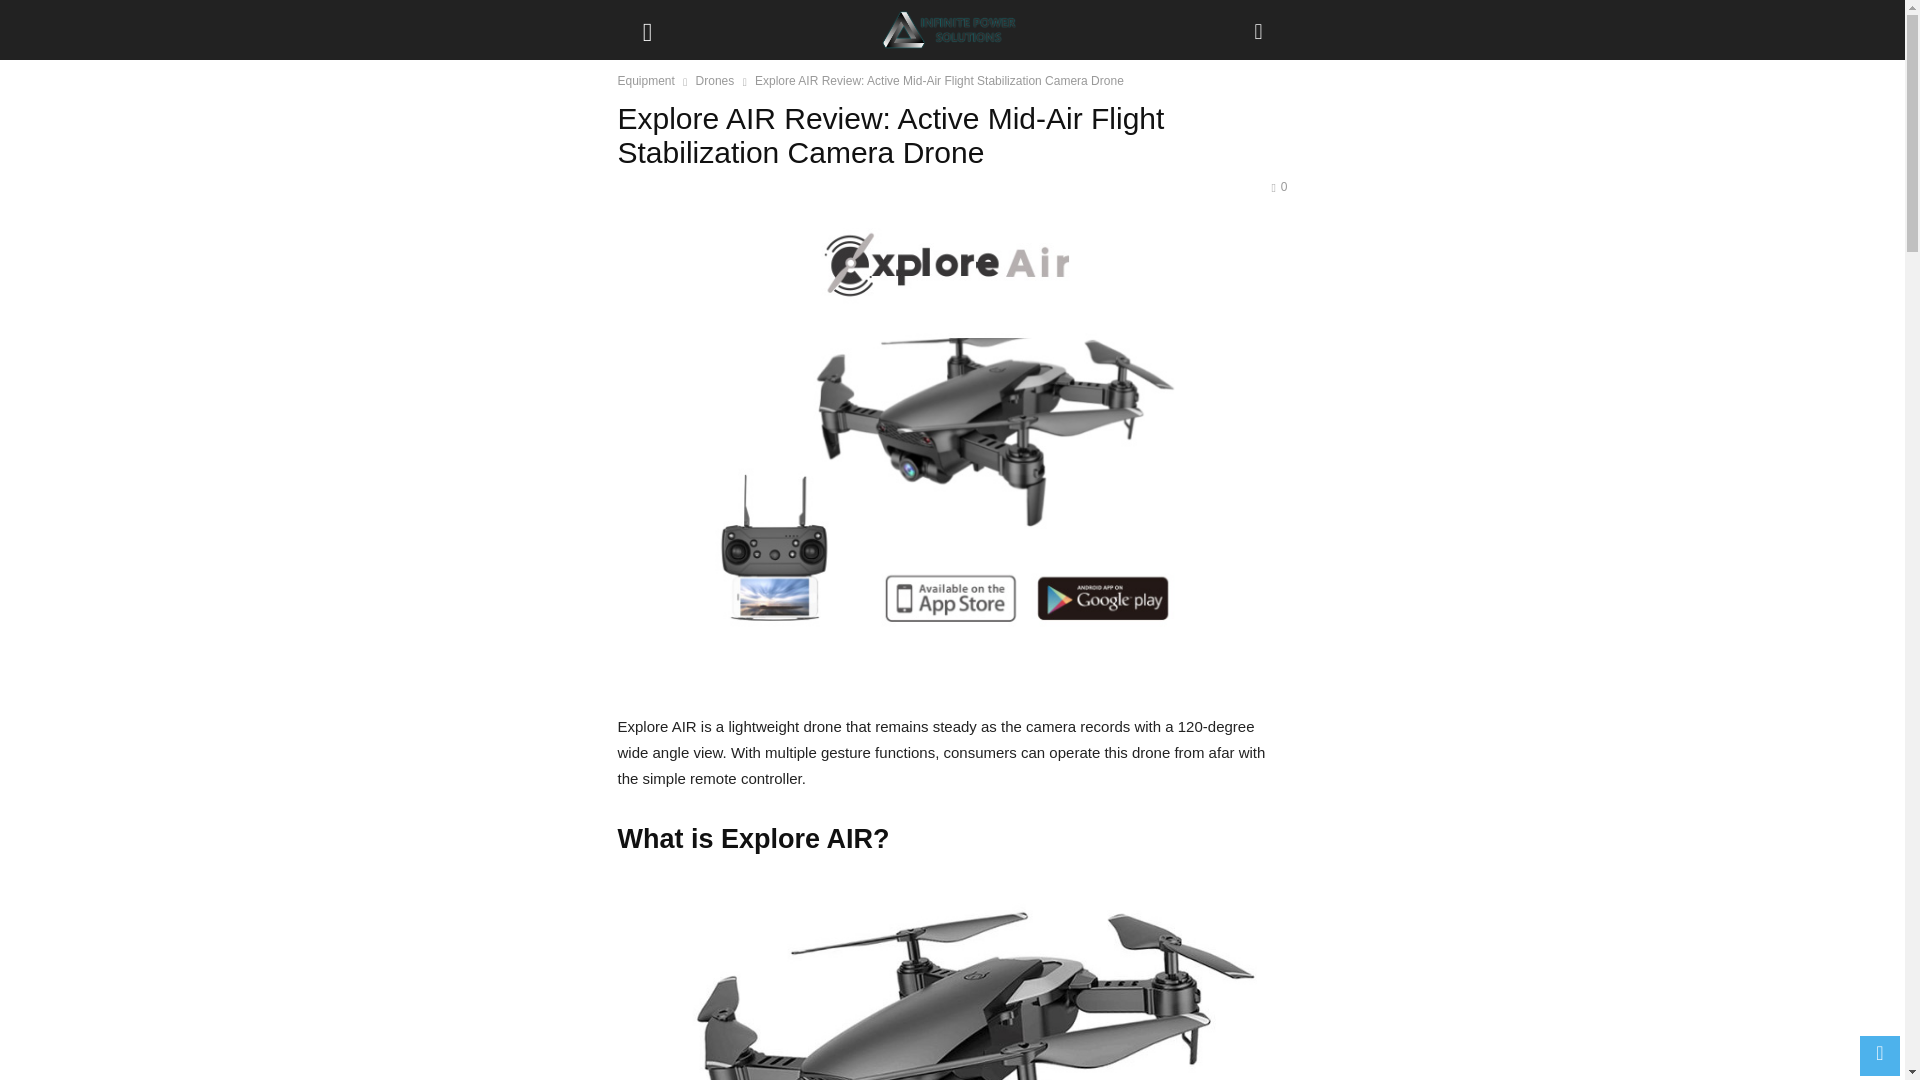 Image resolution: width=1920 pixels, height=1080 pixels. Describe the element at coordinates (646, 80) in the screenshot. I see `Equipment` at that location.